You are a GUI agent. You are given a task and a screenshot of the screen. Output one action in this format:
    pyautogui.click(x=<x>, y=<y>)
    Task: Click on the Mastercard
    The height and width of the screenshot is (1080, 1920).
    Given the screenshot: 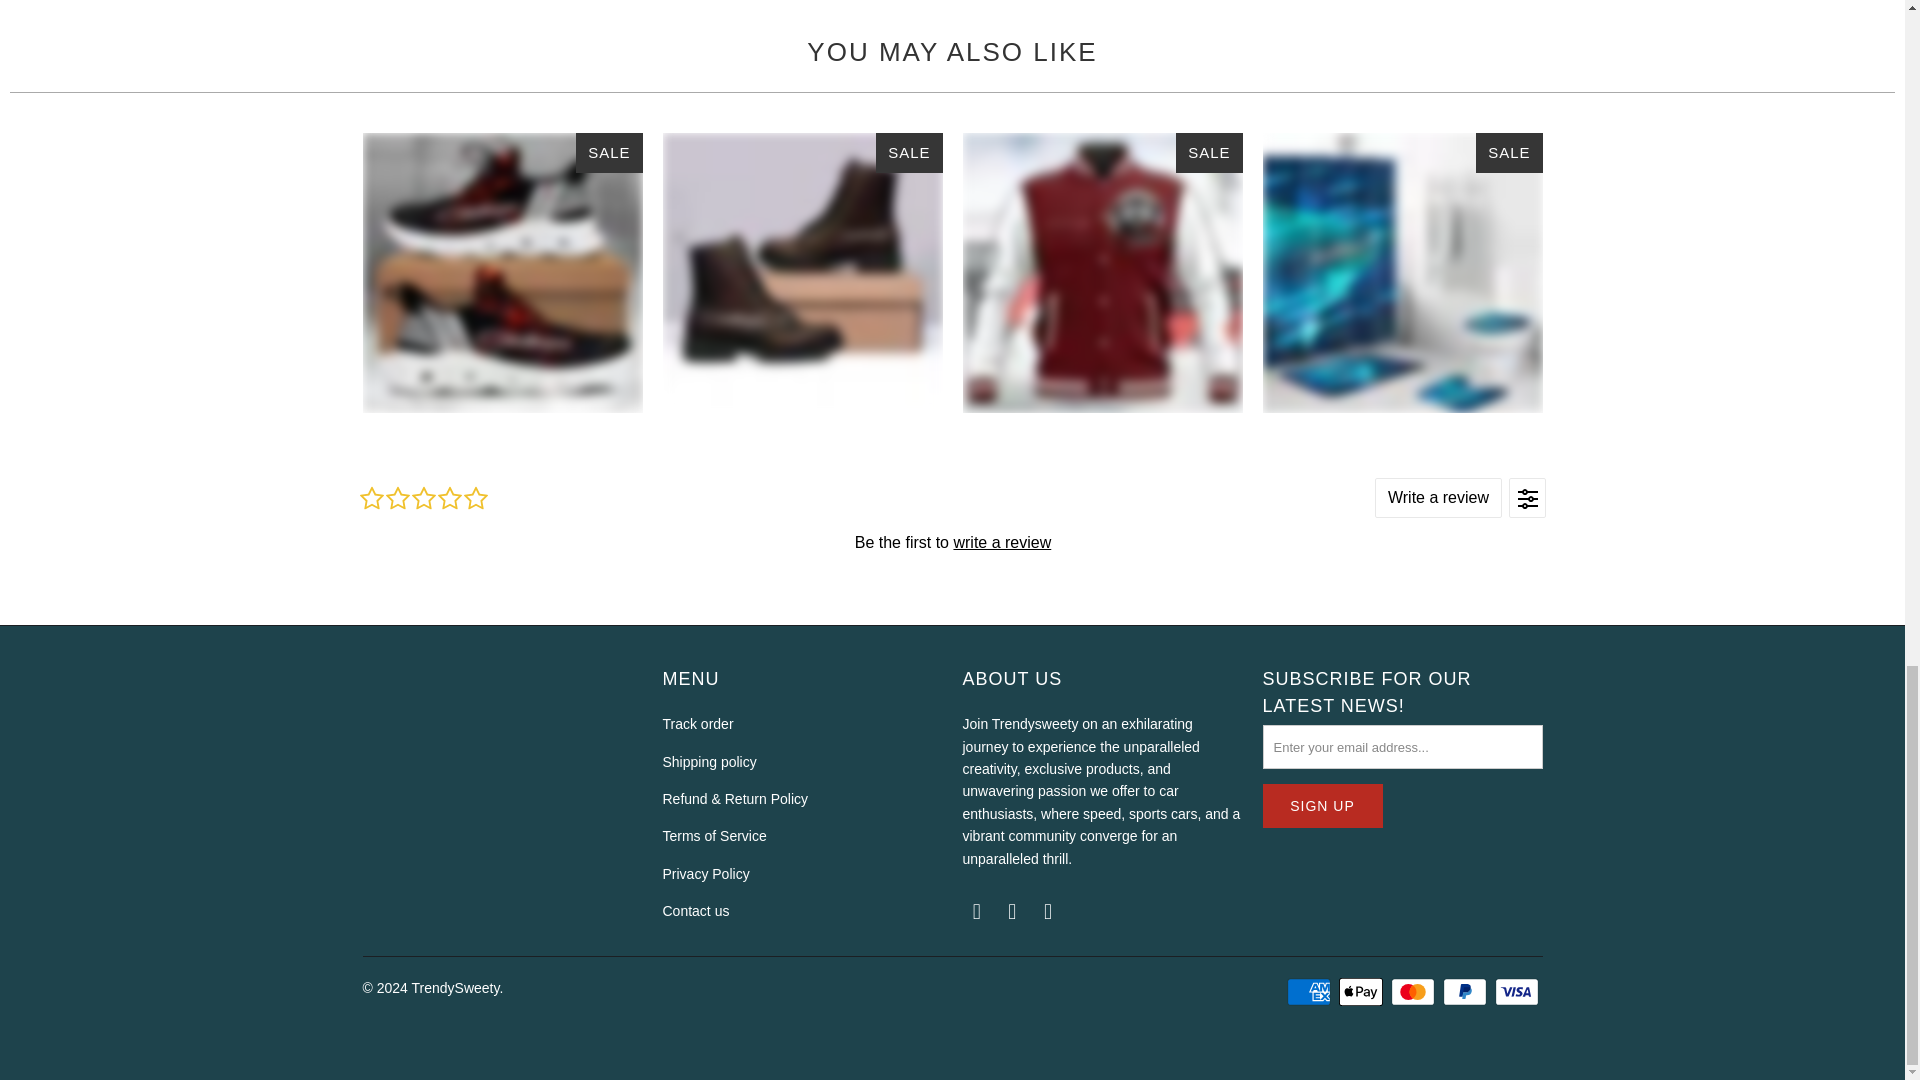 What is the action you would take?
    pyautogui.click(x=1414, y=992)
    